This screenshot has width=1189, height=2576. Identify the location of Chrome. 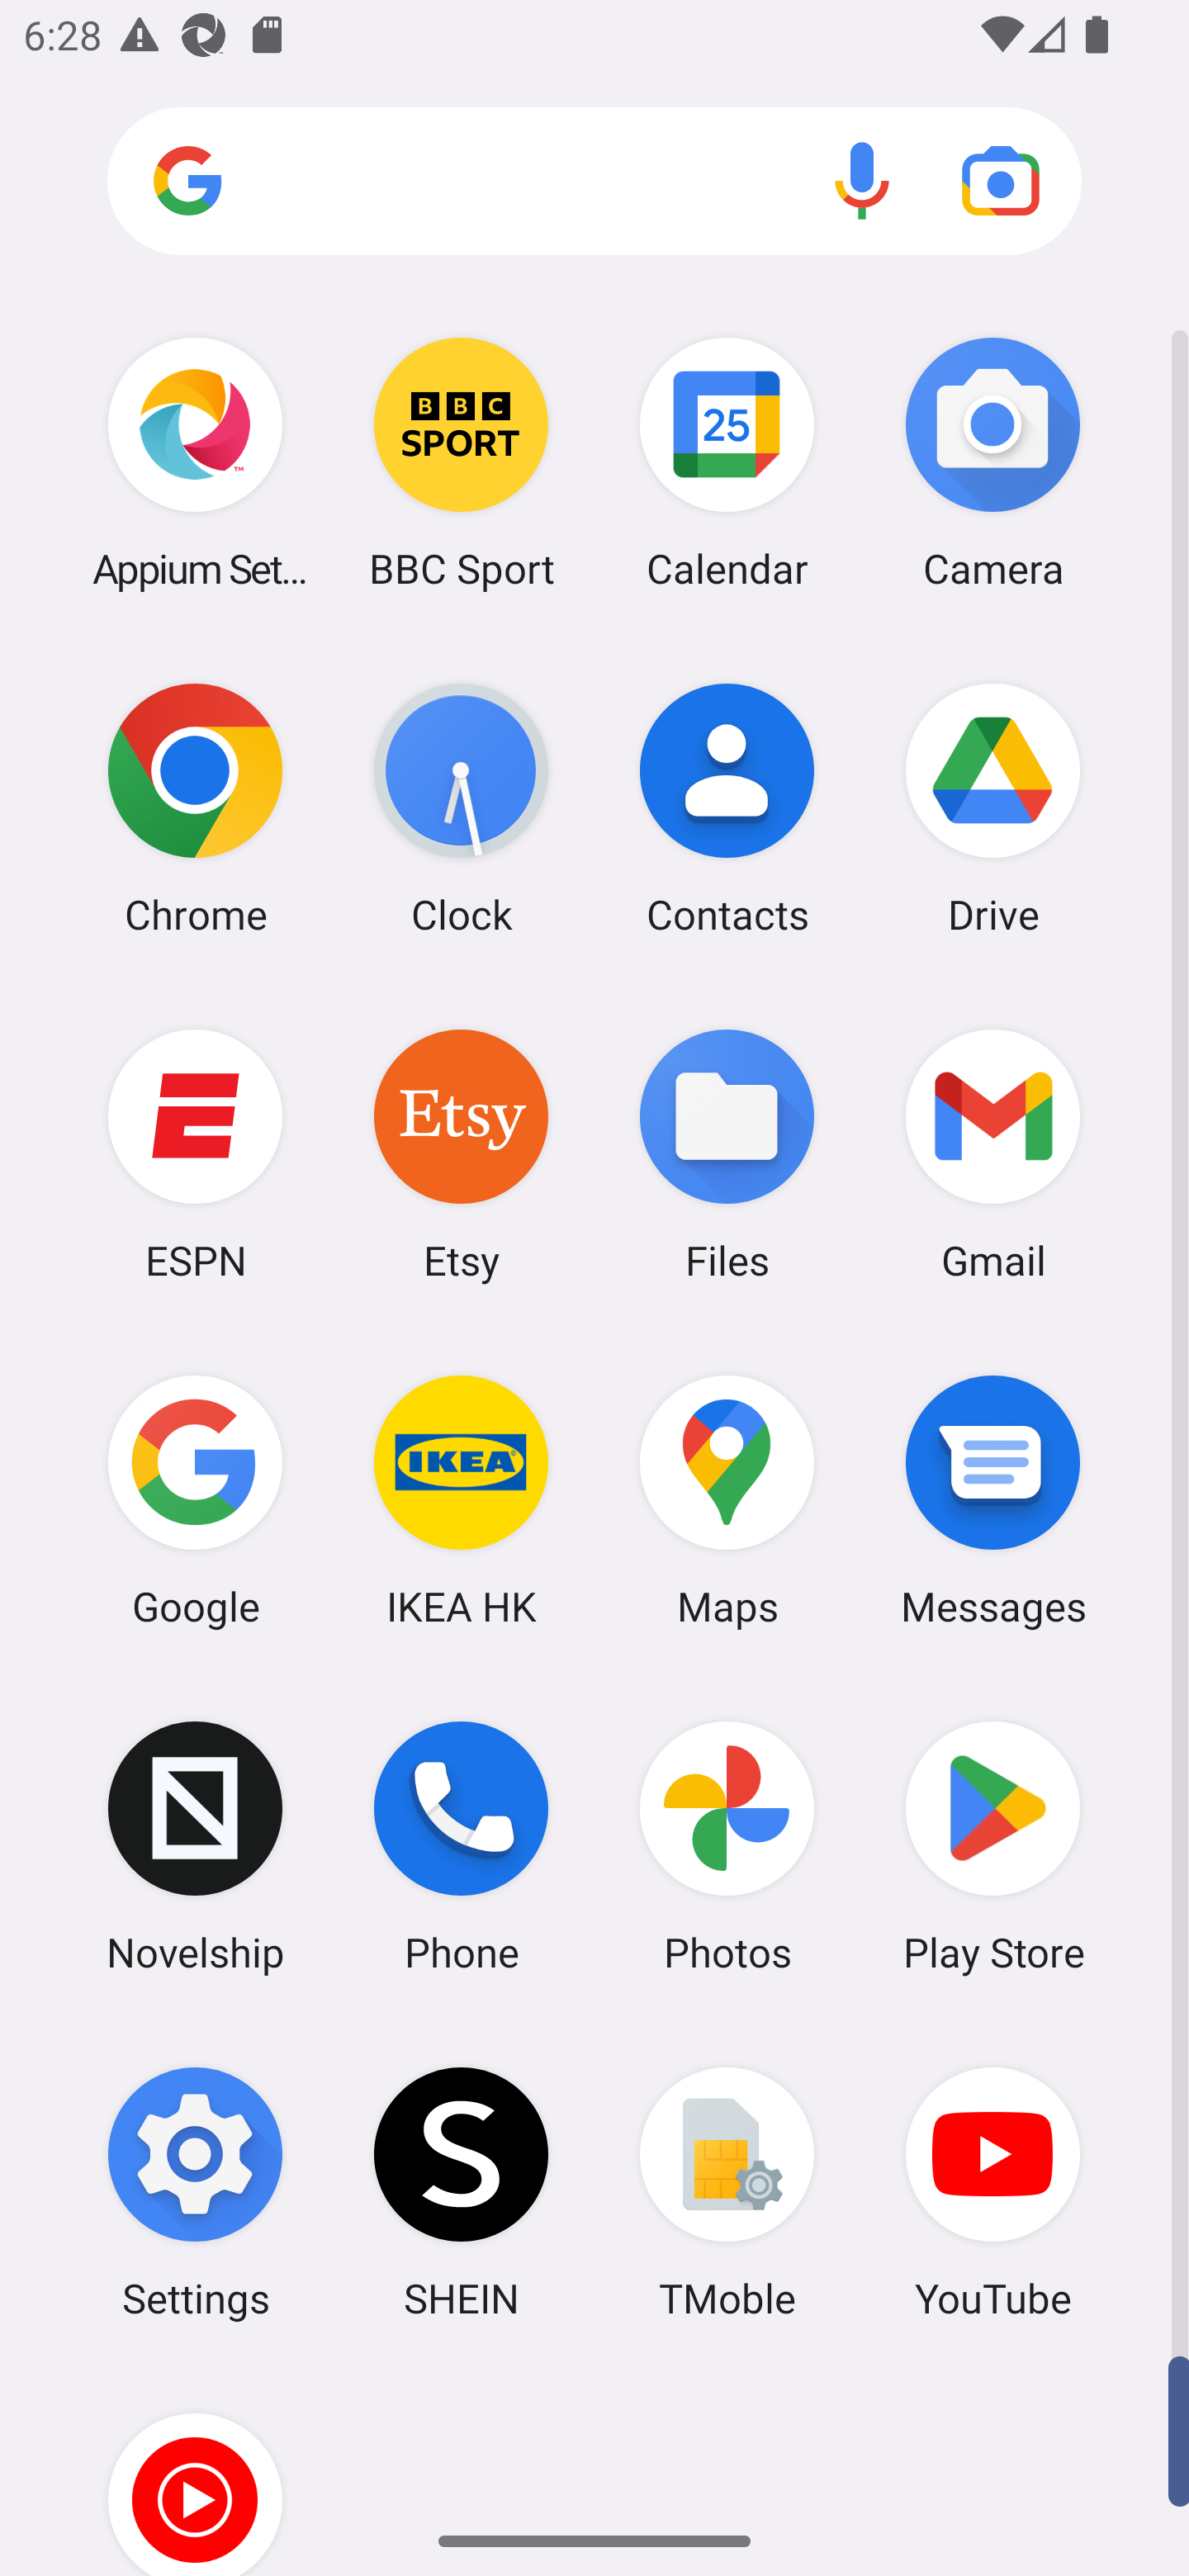
(195, 808).